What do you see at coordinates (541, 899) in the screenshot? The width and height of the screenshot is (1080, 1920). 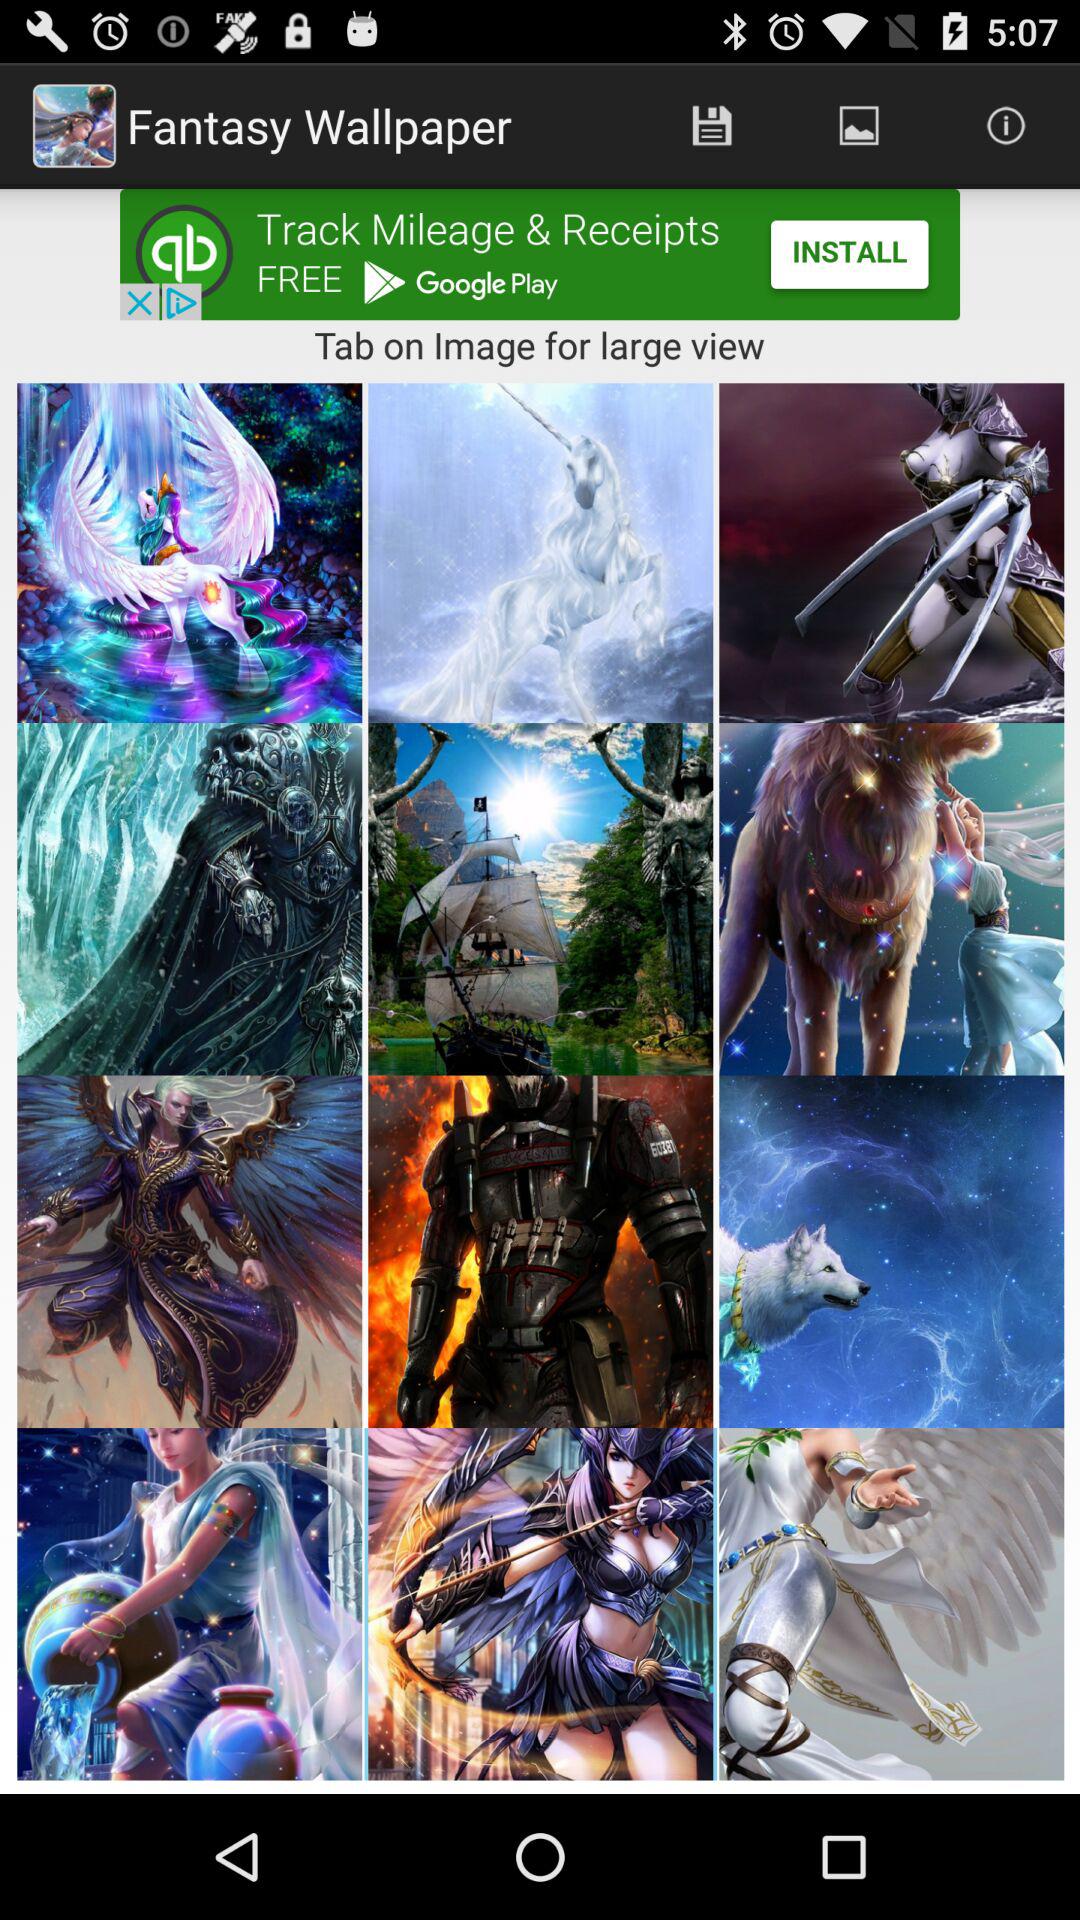 I see `choose the second row of second image` at bounding box center [541, 899].